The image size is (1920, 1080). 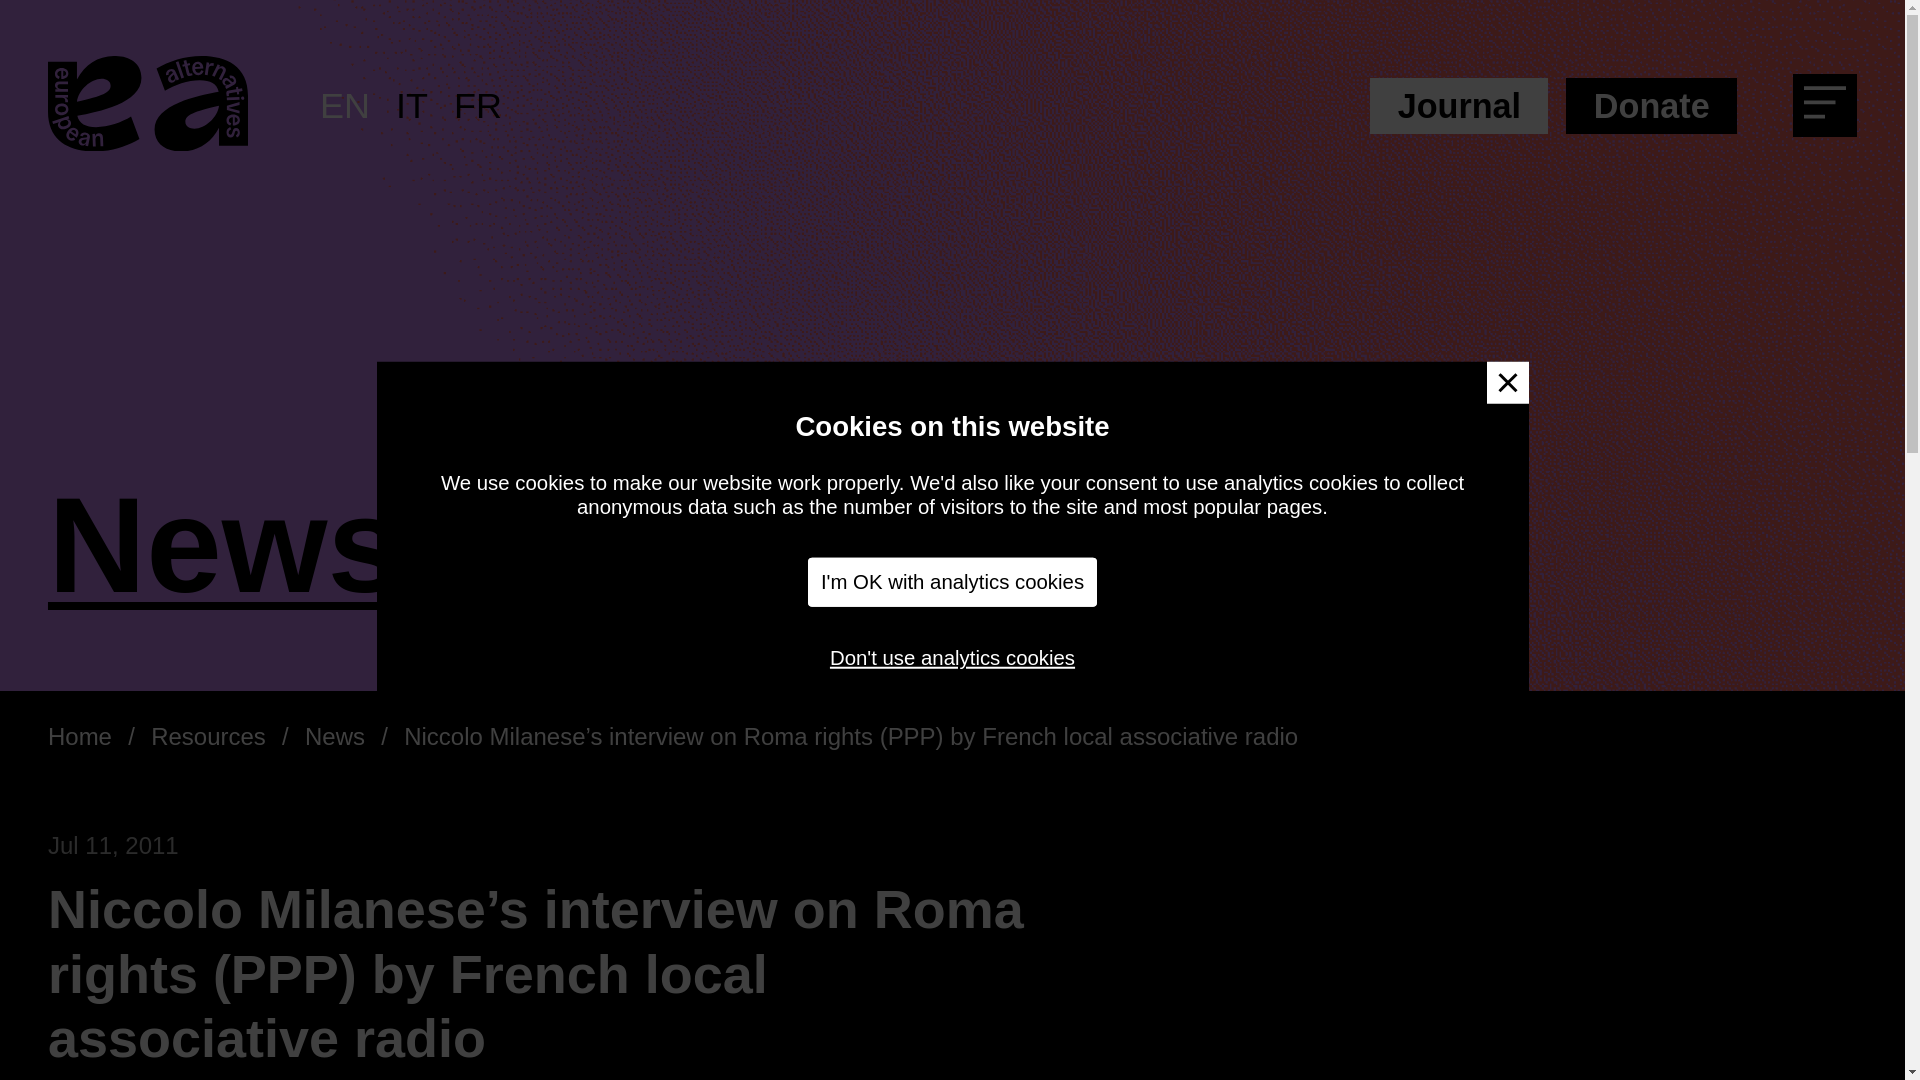 What do you see at coordinates (345, 106) in the screenshot?
I see `EN` at bounding box center [345, 106].